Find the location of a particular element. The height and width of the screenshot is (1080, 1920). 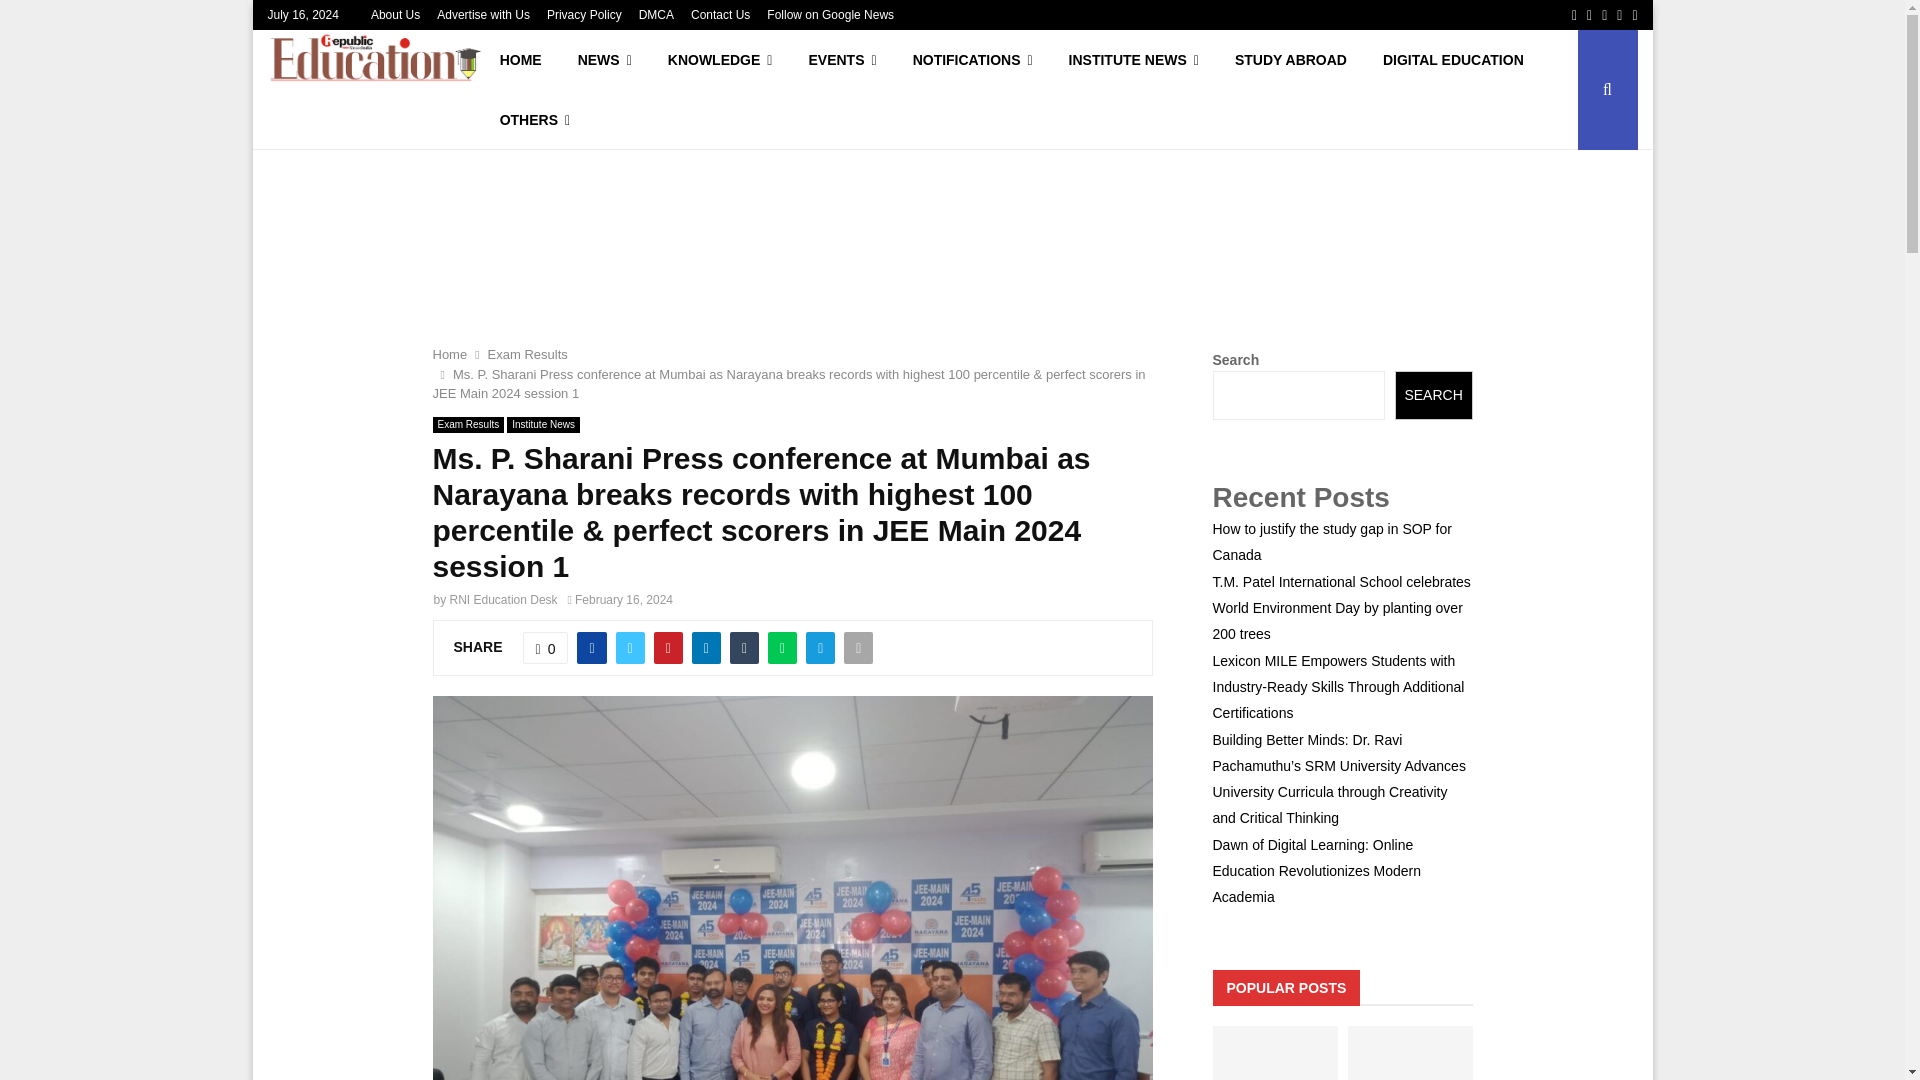

Contact Us is located at coordinates (720, 15).